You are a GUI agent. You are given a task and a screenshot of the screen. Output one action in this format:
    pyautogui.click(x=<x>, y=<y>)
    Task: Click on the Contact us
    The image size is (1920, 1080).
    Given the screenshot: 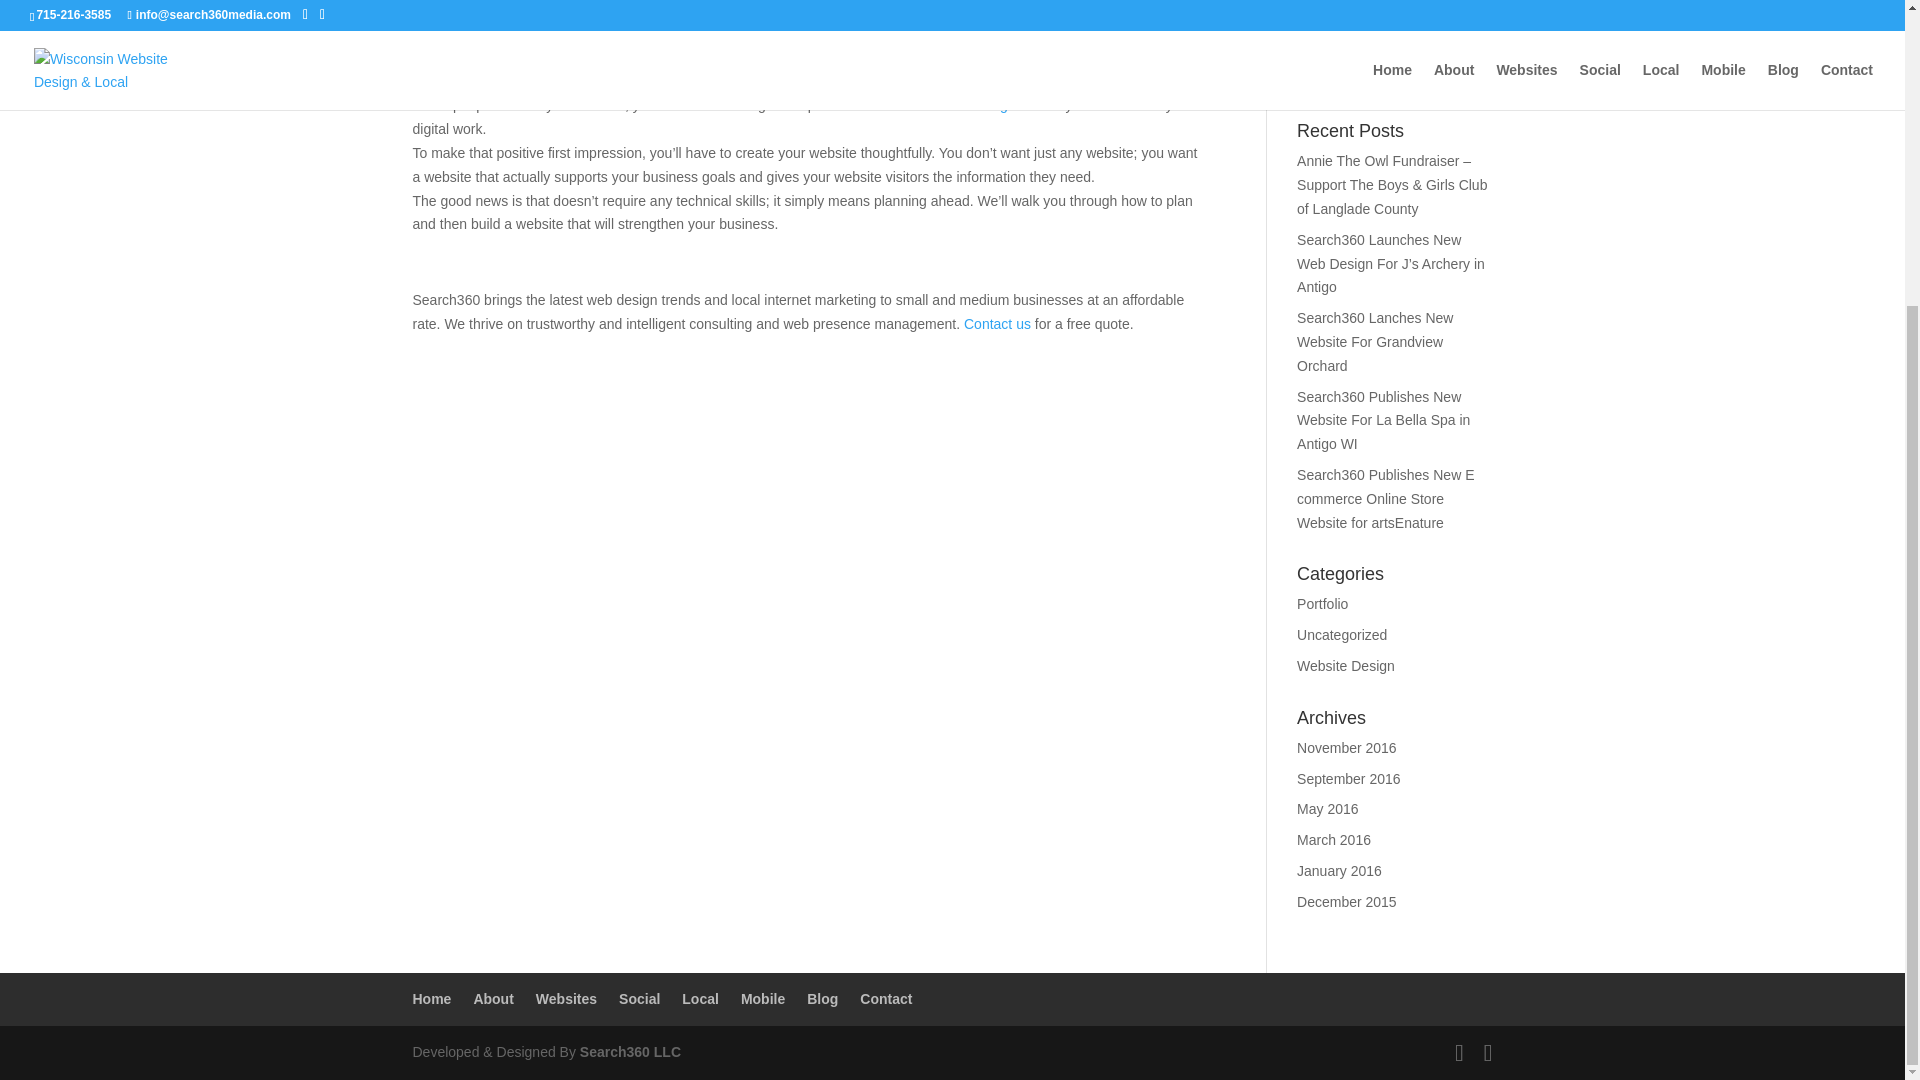 What is the action you would take?
    pyautogui.click(x=997, y=324)
    